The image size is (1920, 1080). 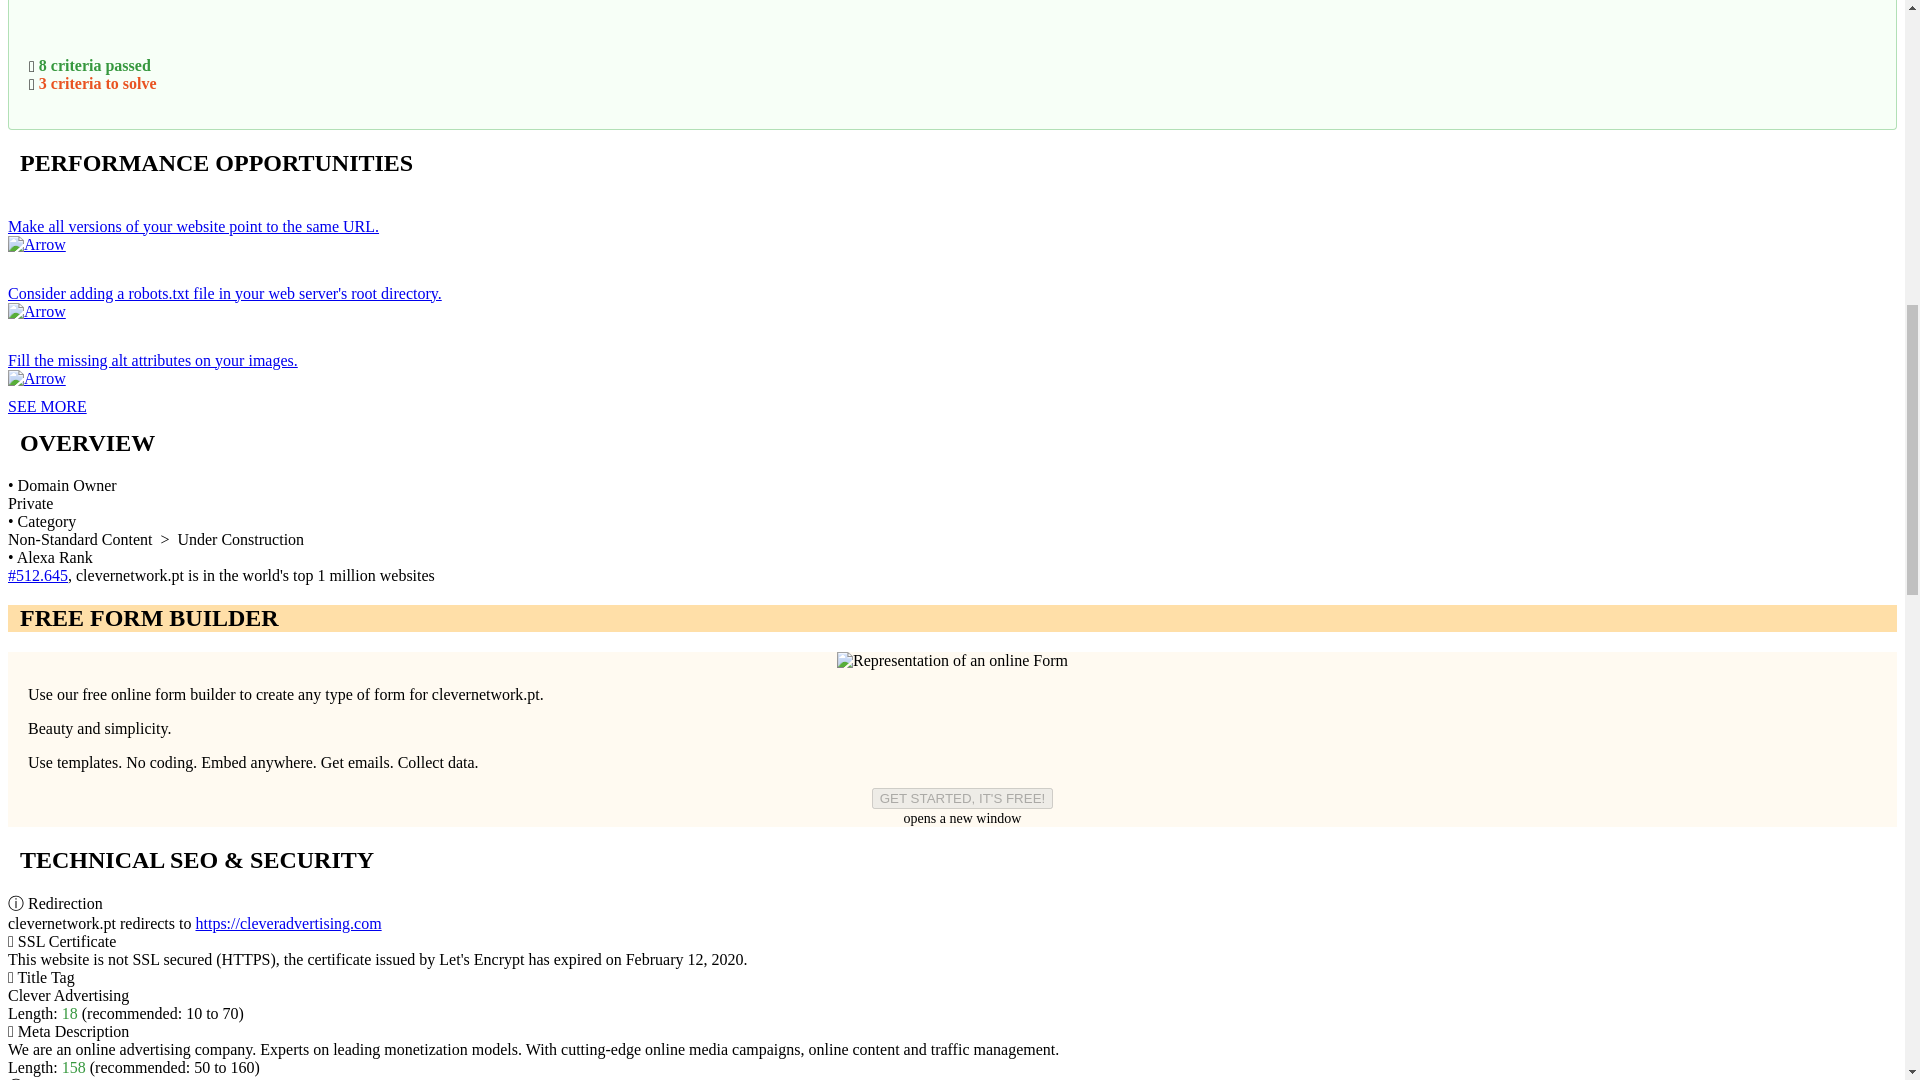 What do you see at coordinates (962, 798) in the screenshot?
I see `GET STARTED, IT'S FREE!` at bounding box center [962, 798].